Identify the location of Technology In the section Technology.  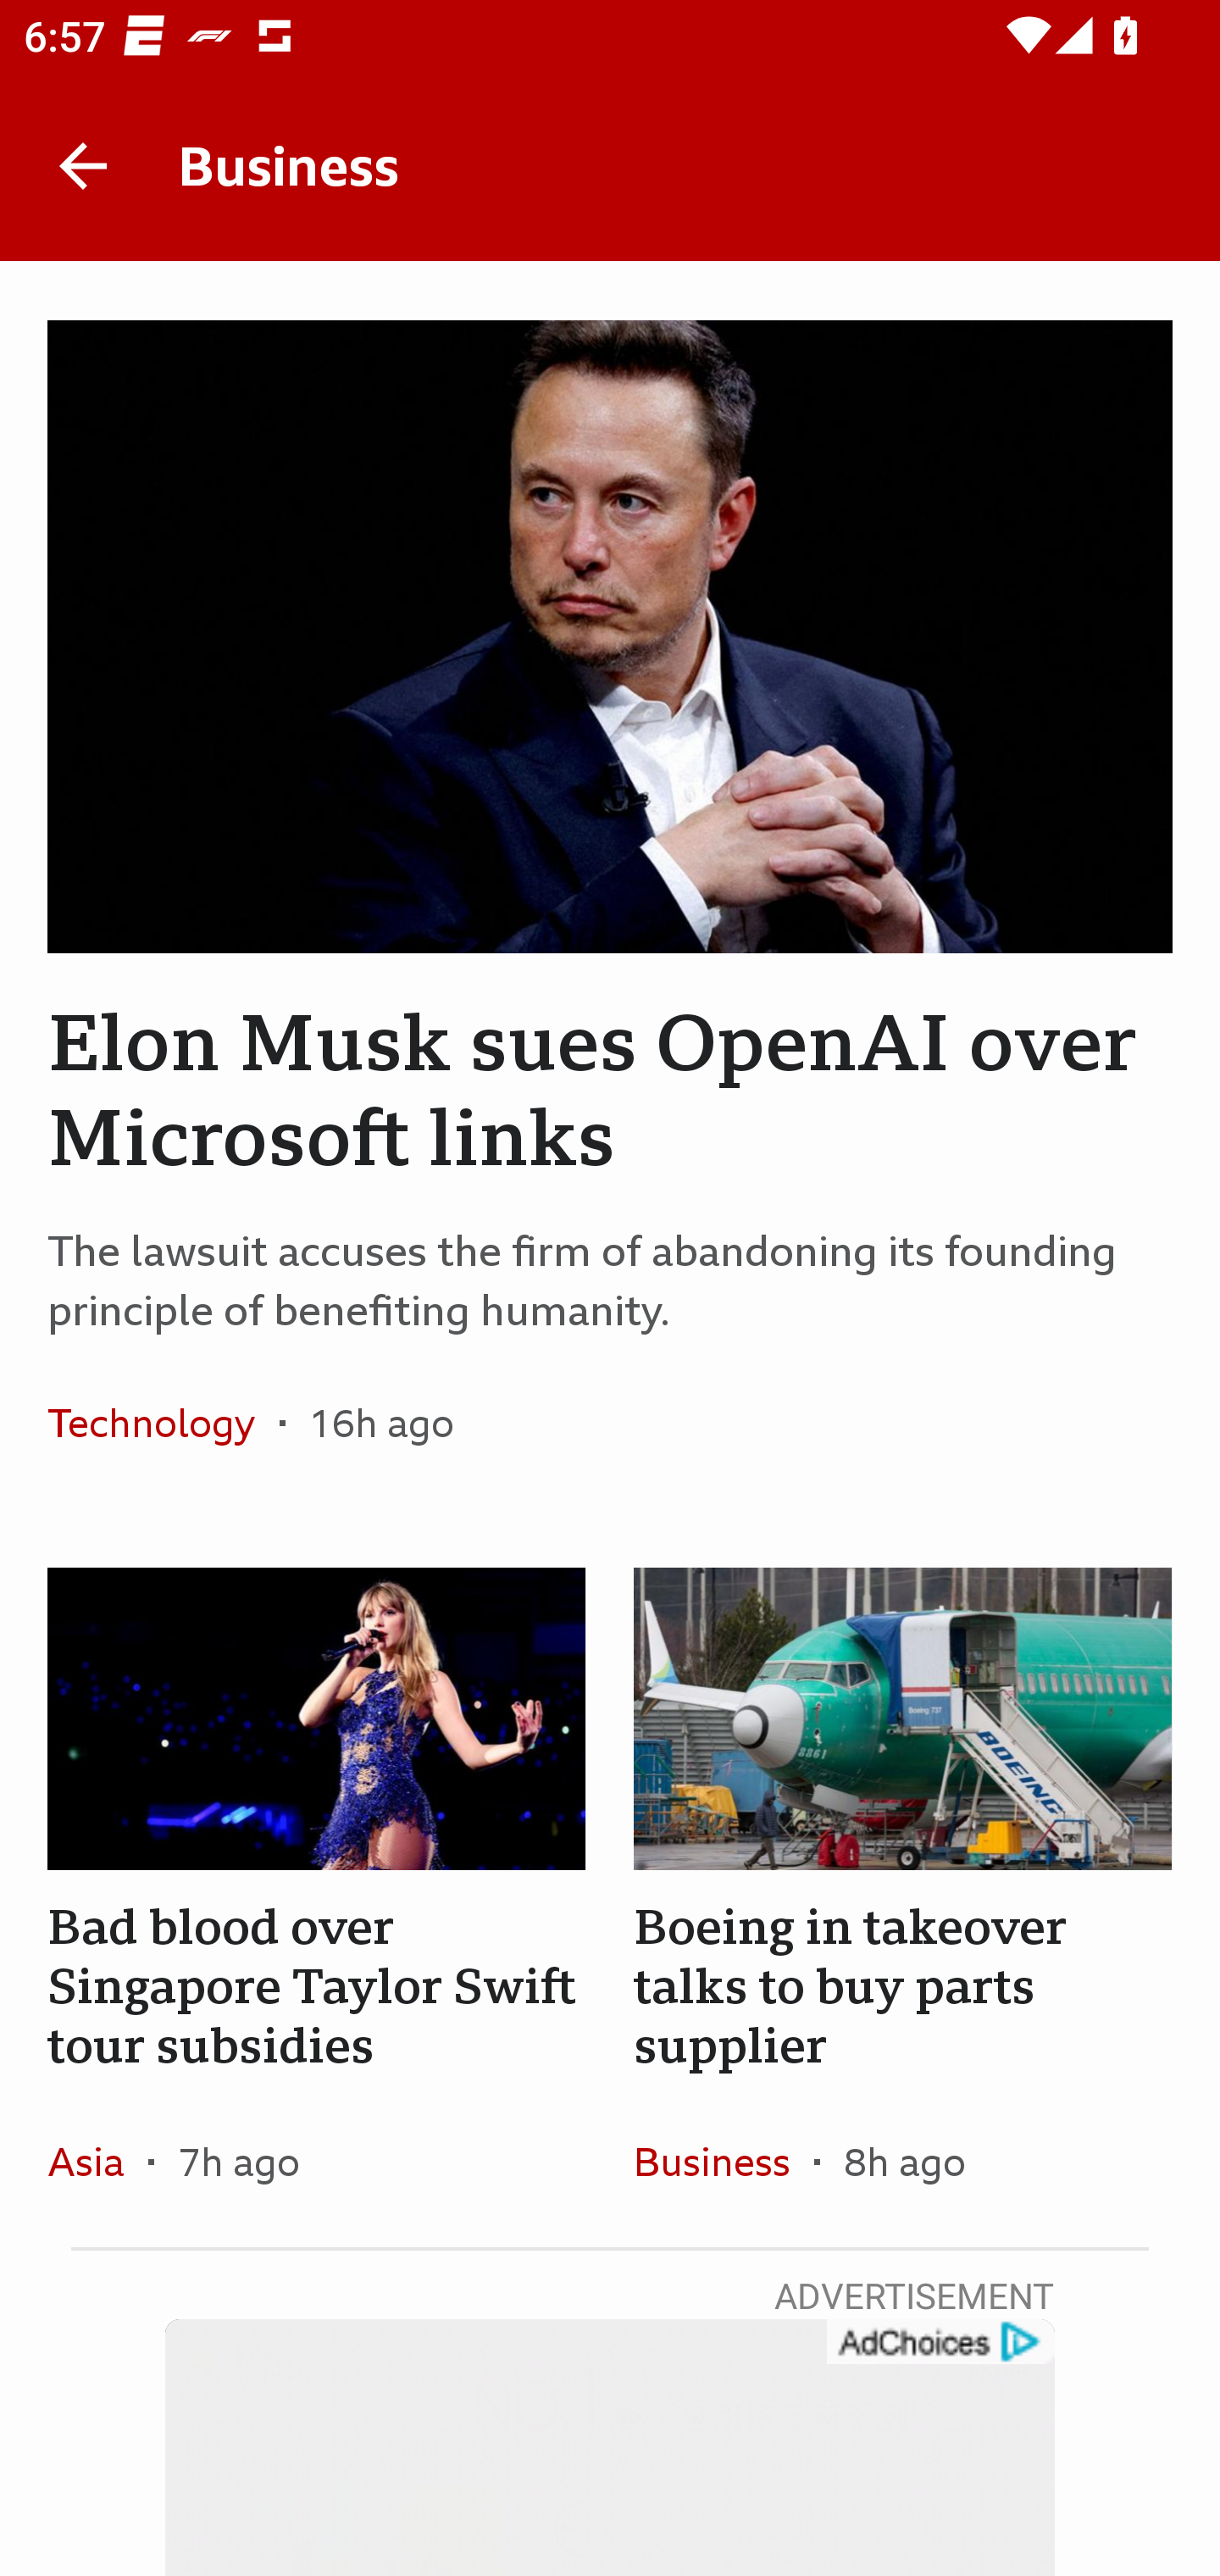
(163, 1423).